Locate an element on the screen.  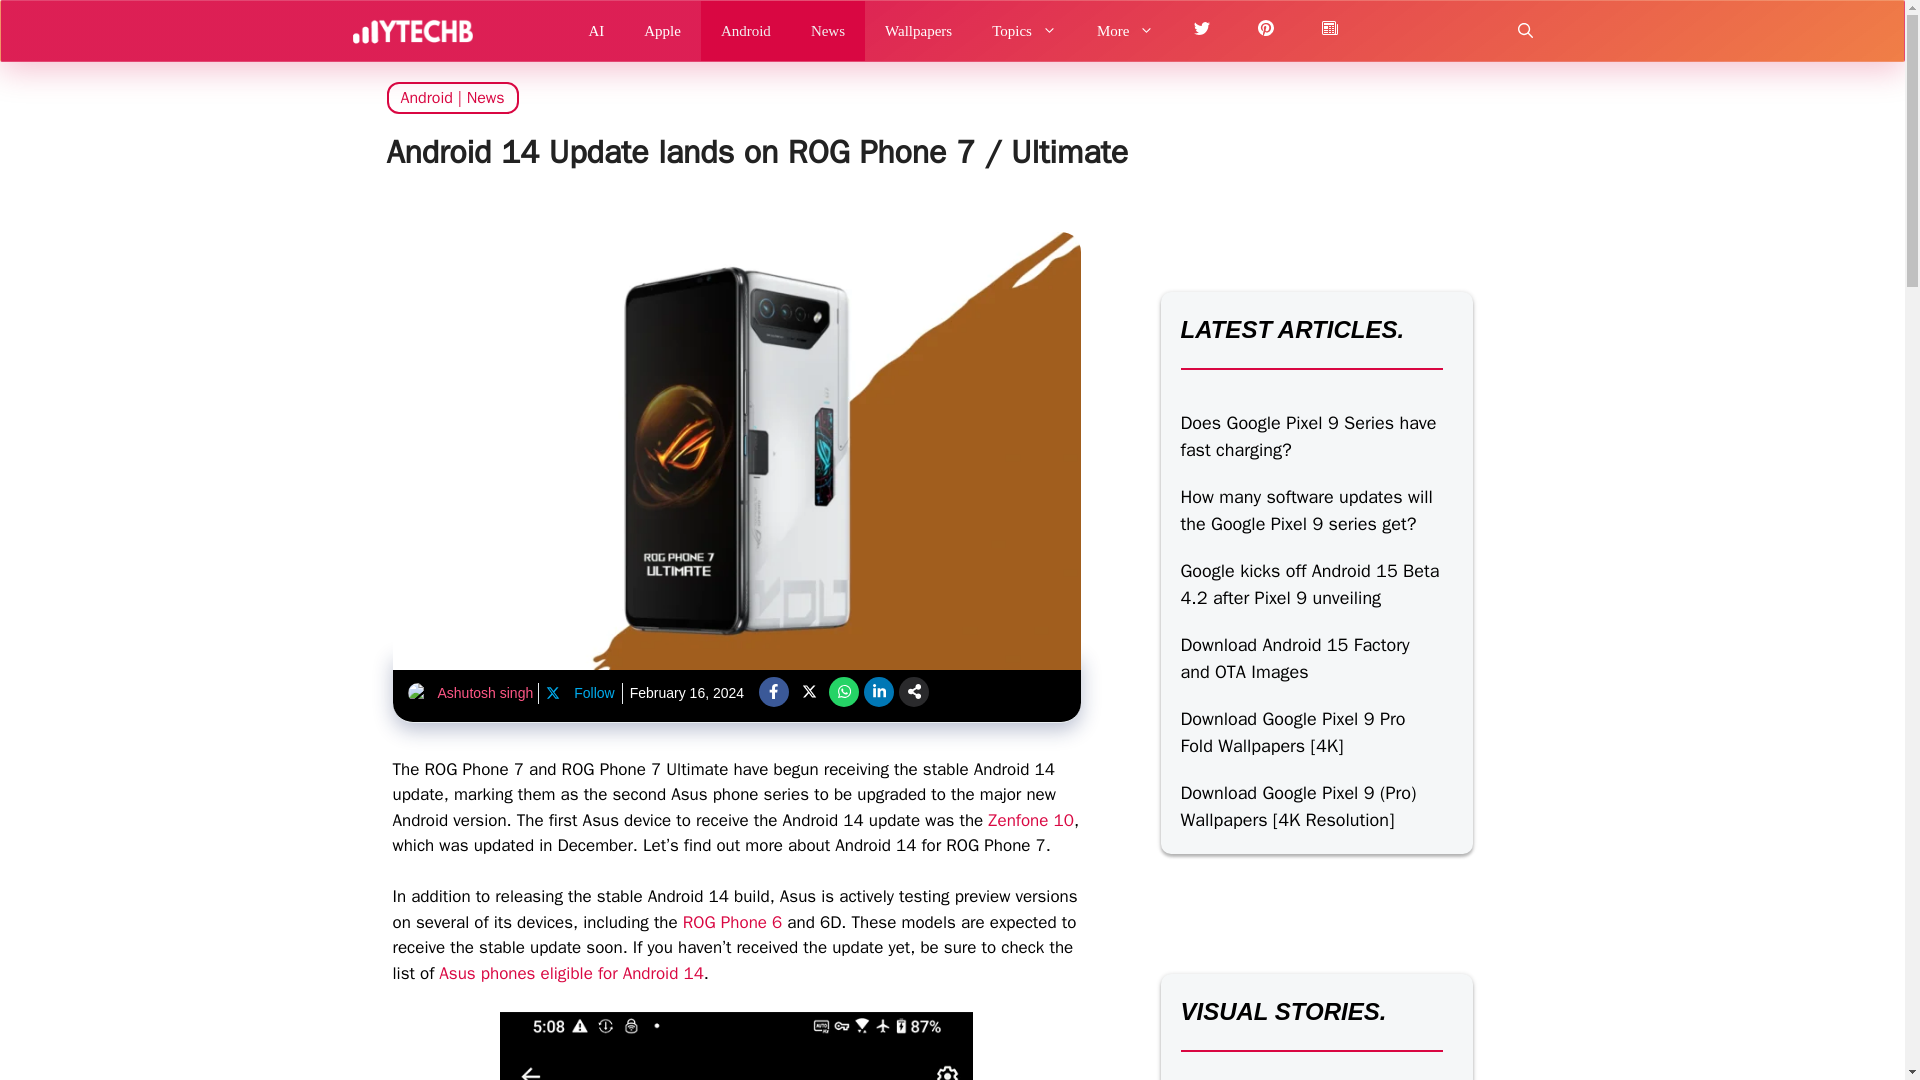
YTECHB is located at coordinates (412, 30).